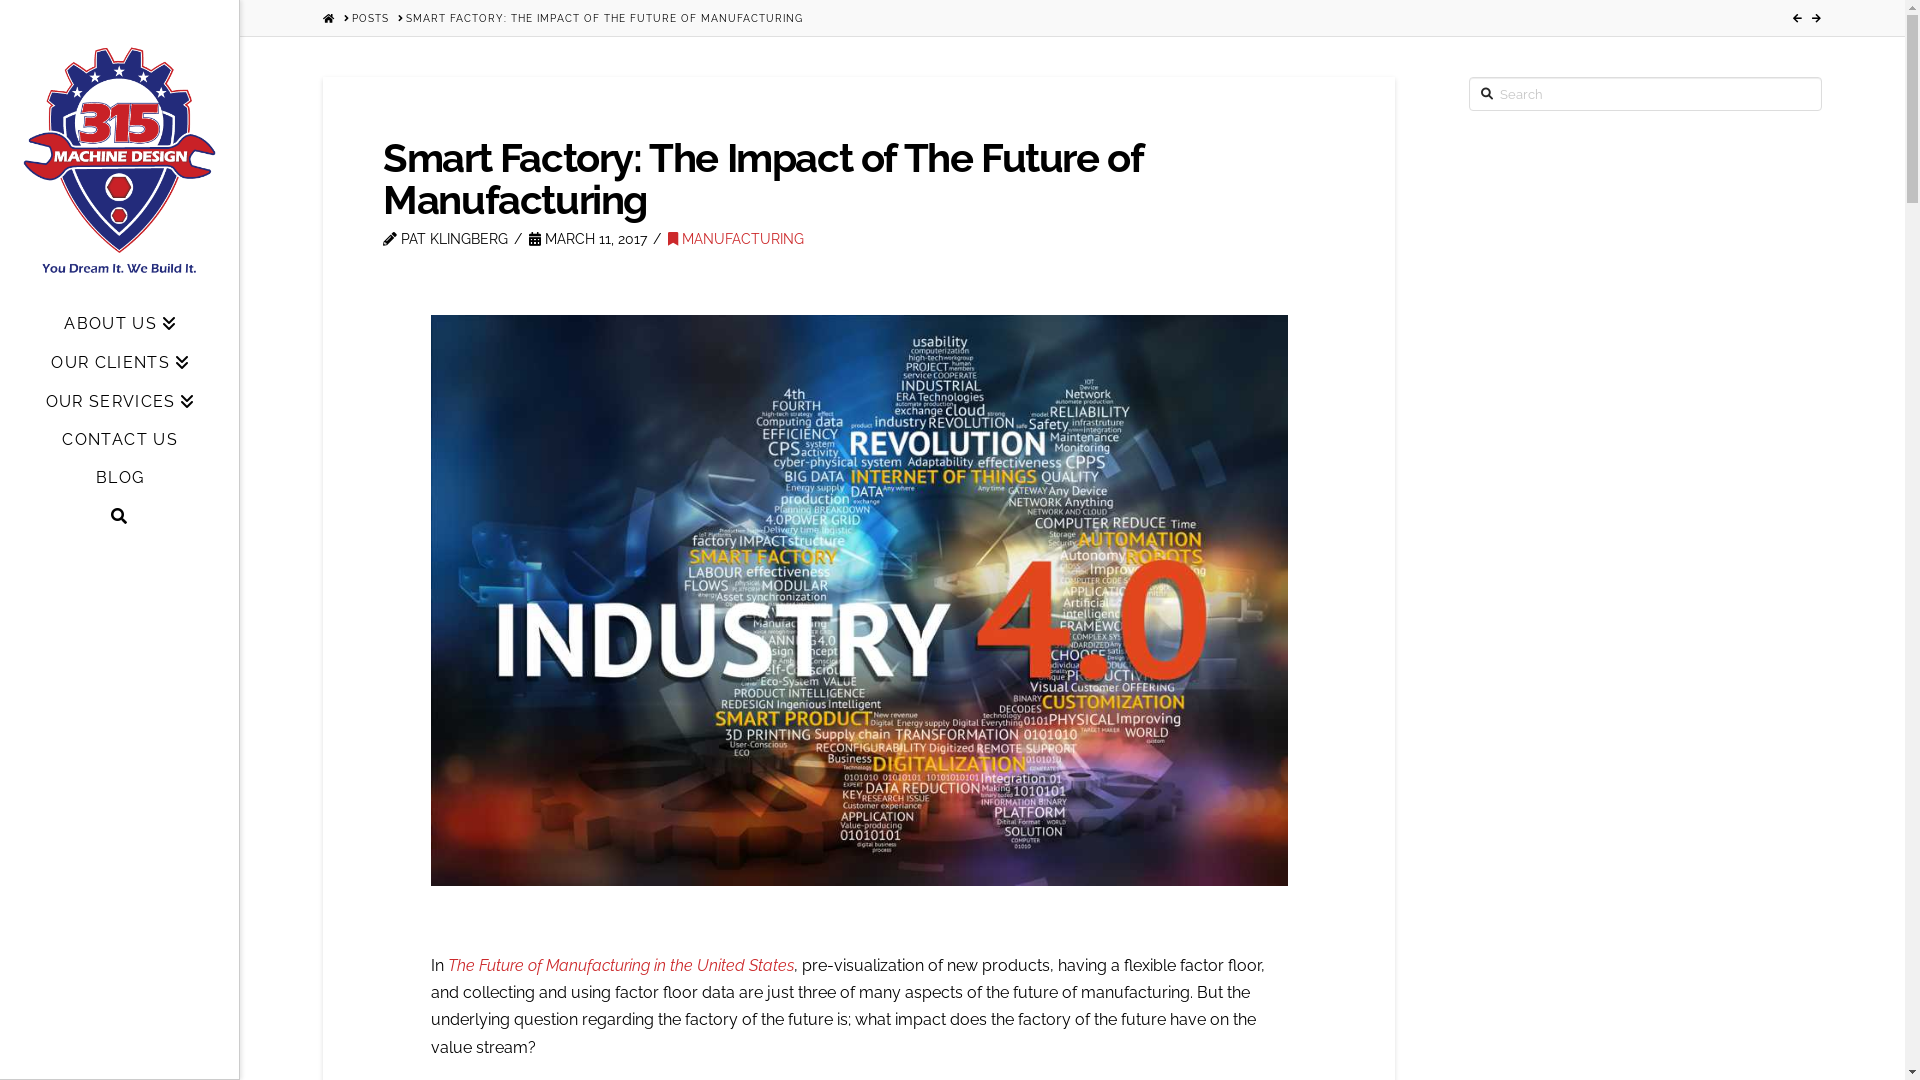  What do you see at coordinates (736, 239) in the screenshot?
I see `MANUFACTURING` at bounding box center [736, 239].